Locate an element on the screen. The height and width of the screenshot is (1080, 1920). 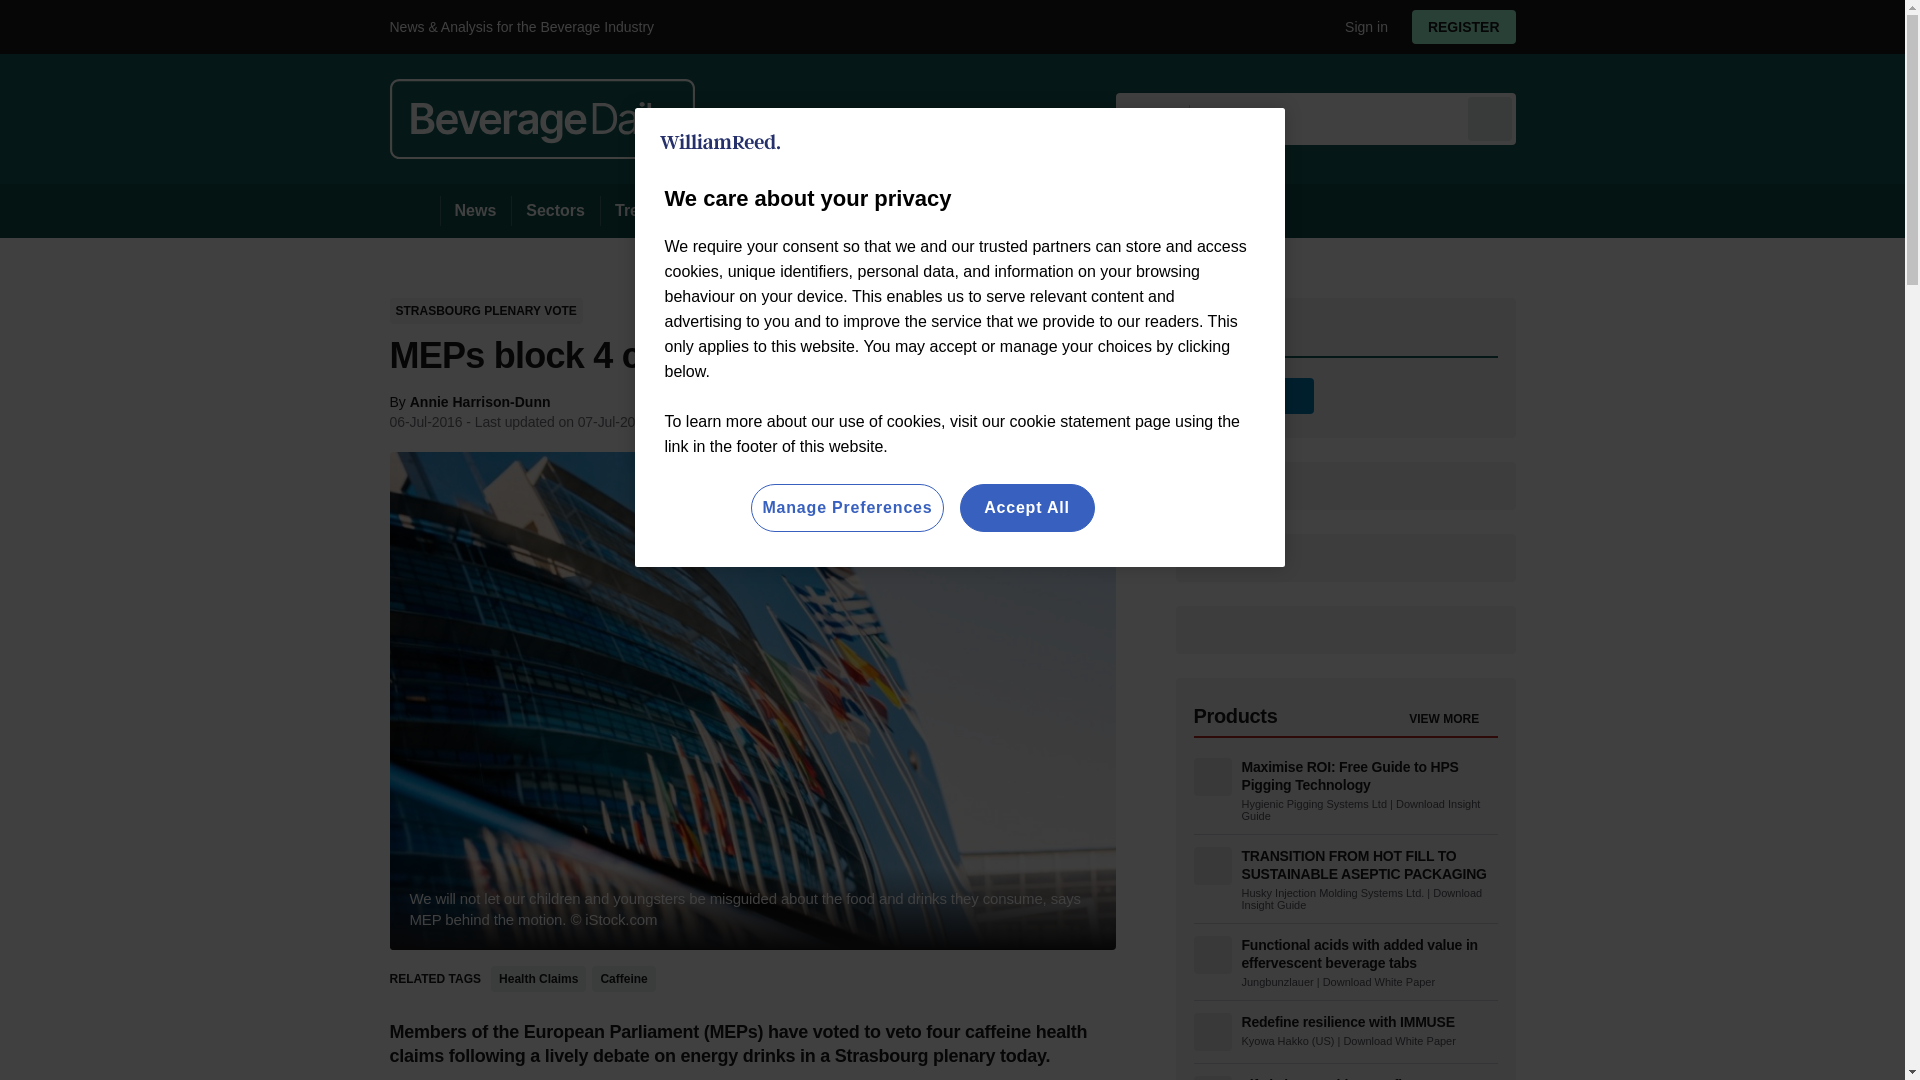
William Reed is located at coordinates (720, 142).